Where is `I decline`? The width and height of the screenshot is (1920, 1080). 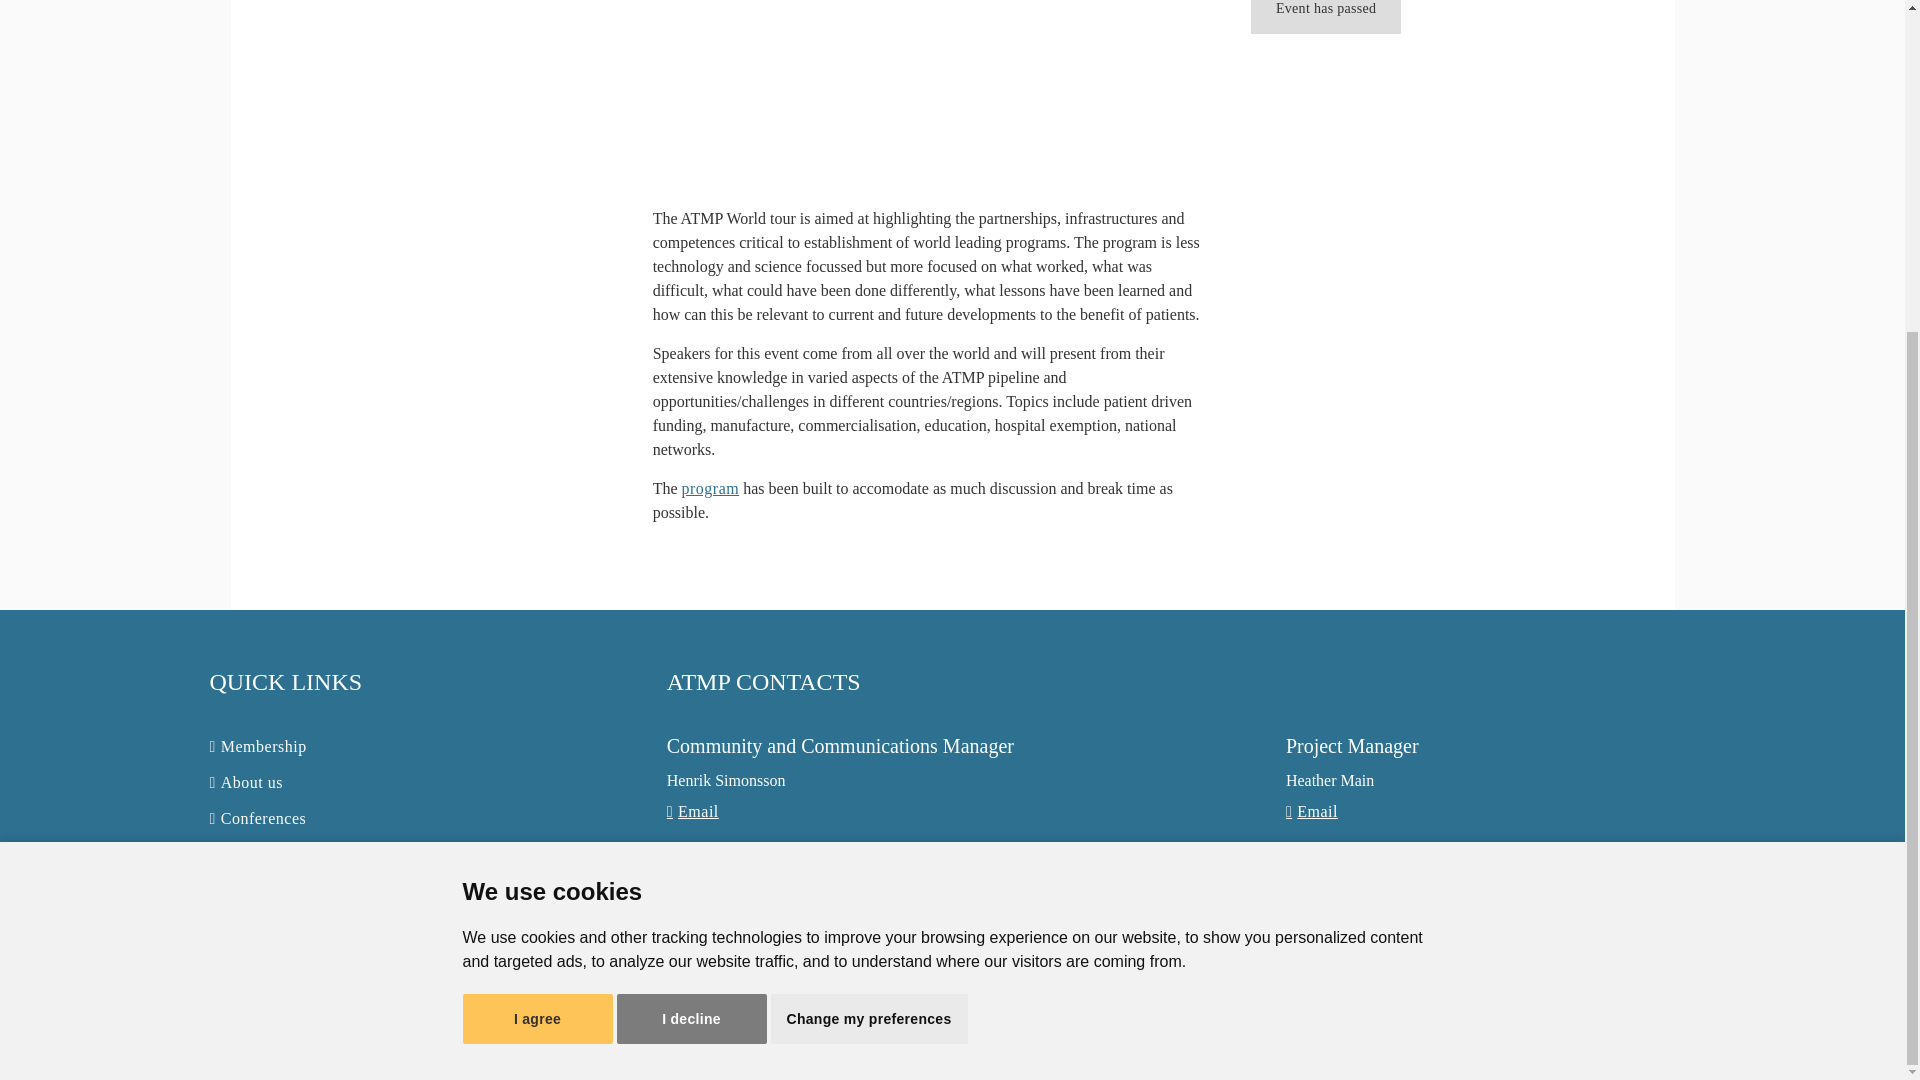
I decline is located at coordinates (691, 552).